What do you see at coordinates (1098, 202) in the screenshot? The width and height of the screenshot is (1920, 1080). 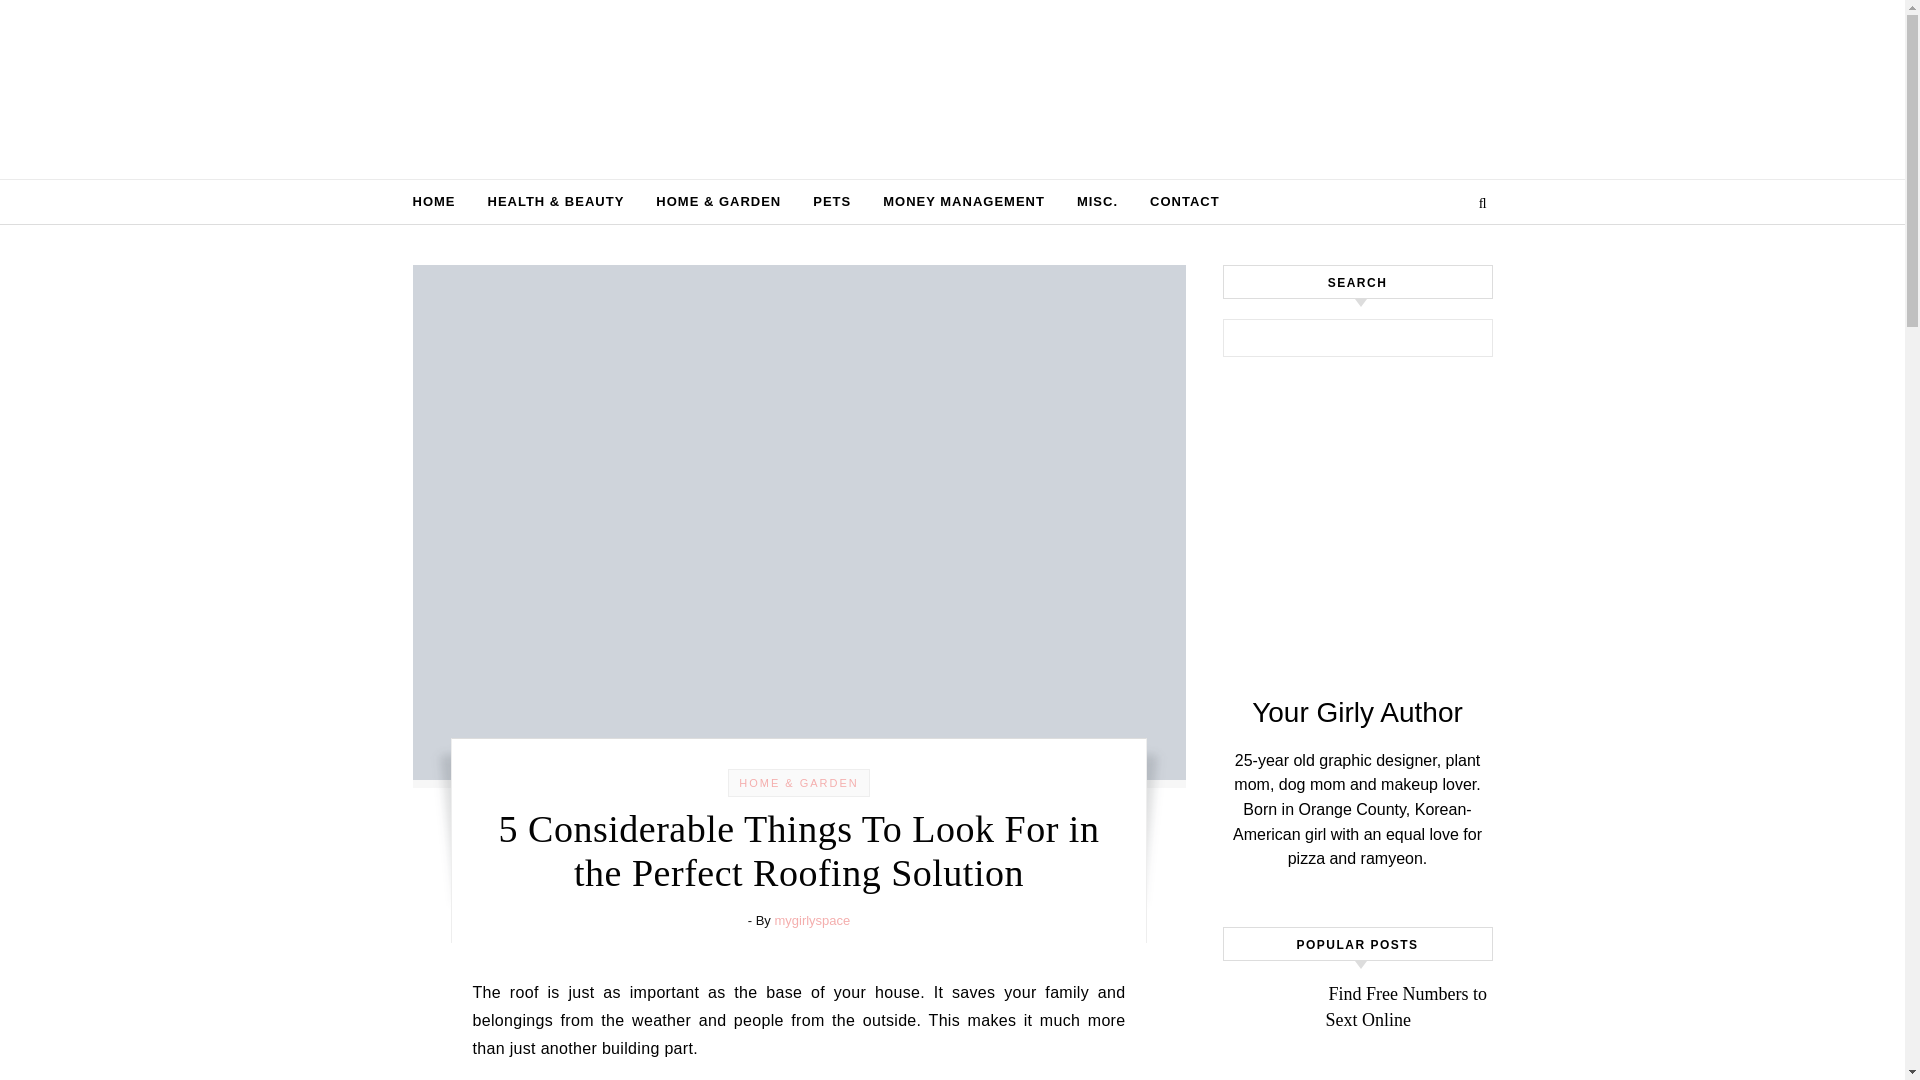 I see `MISC.` at bounding box center [1098, 202].